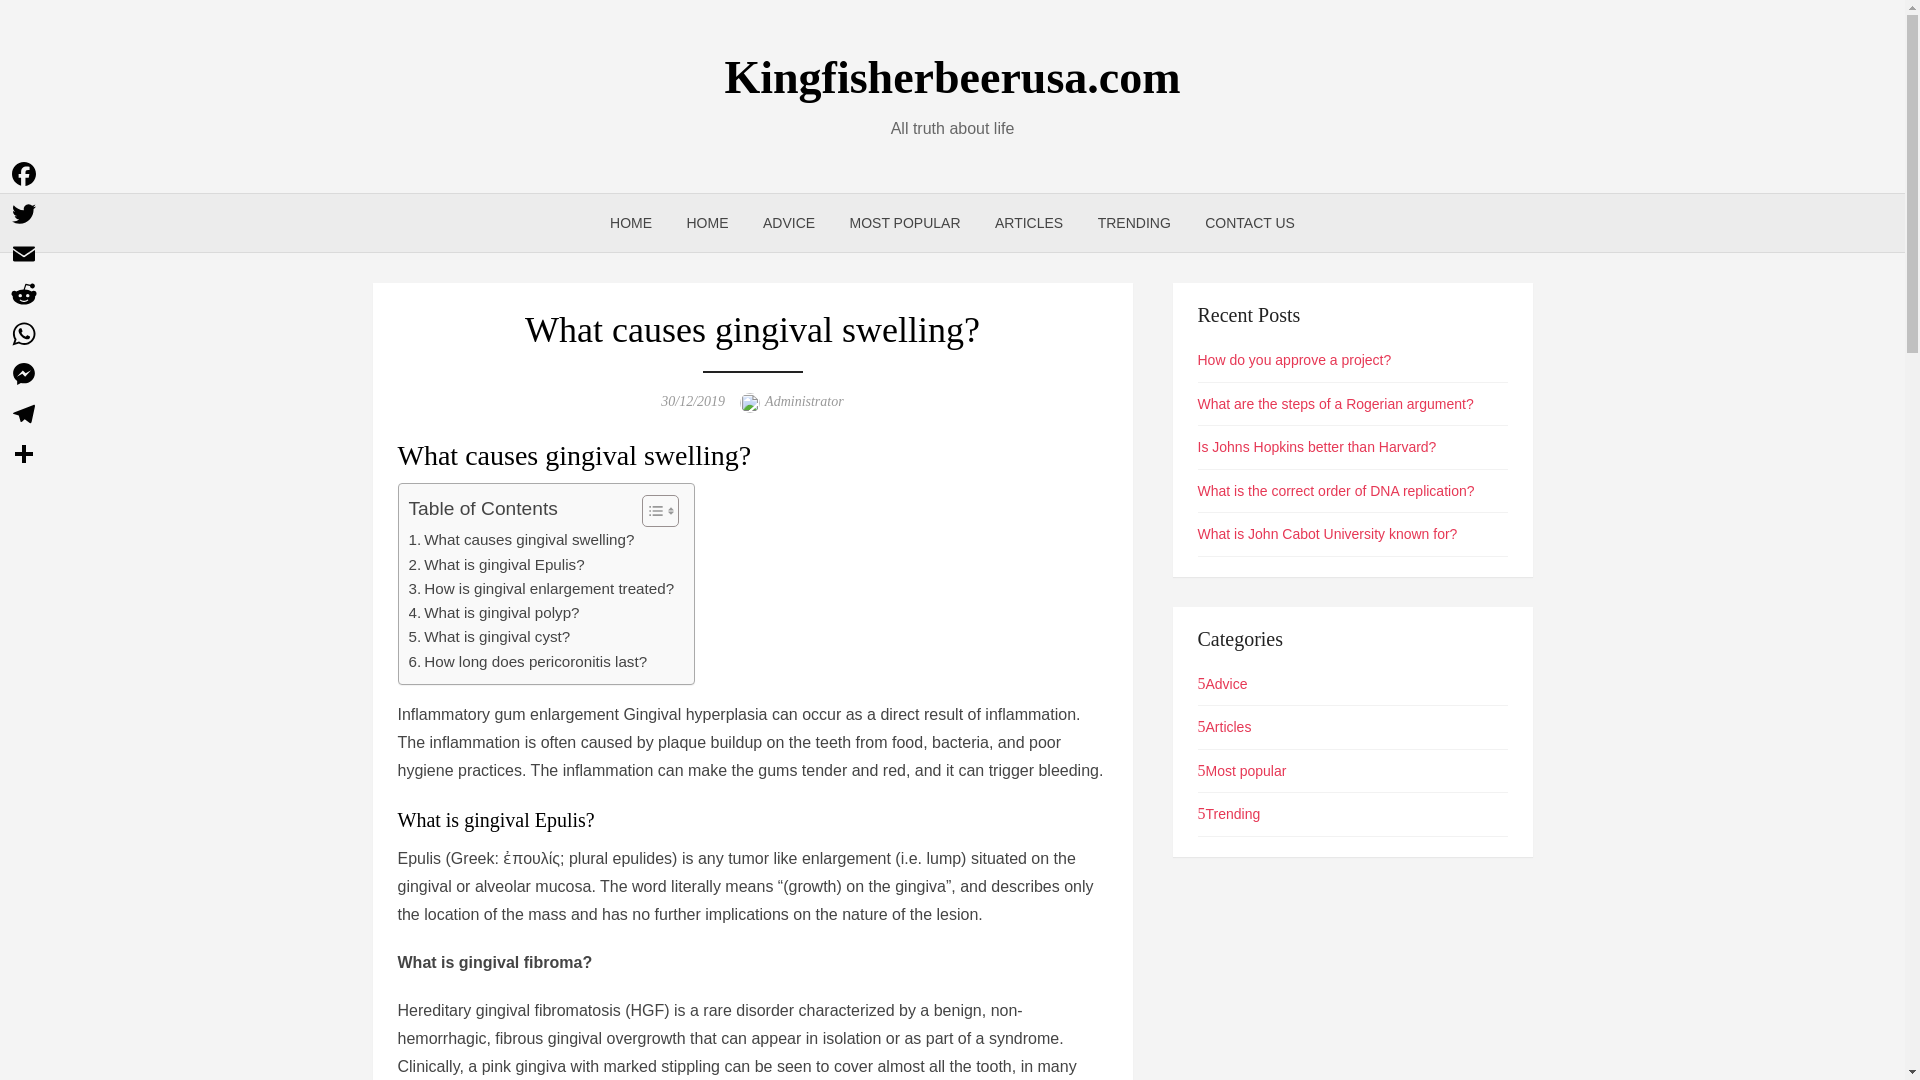  Describe the element at coordinates (1336, 490) in the screenshot. I see `What is the correct order of DNA replication?` at that location.